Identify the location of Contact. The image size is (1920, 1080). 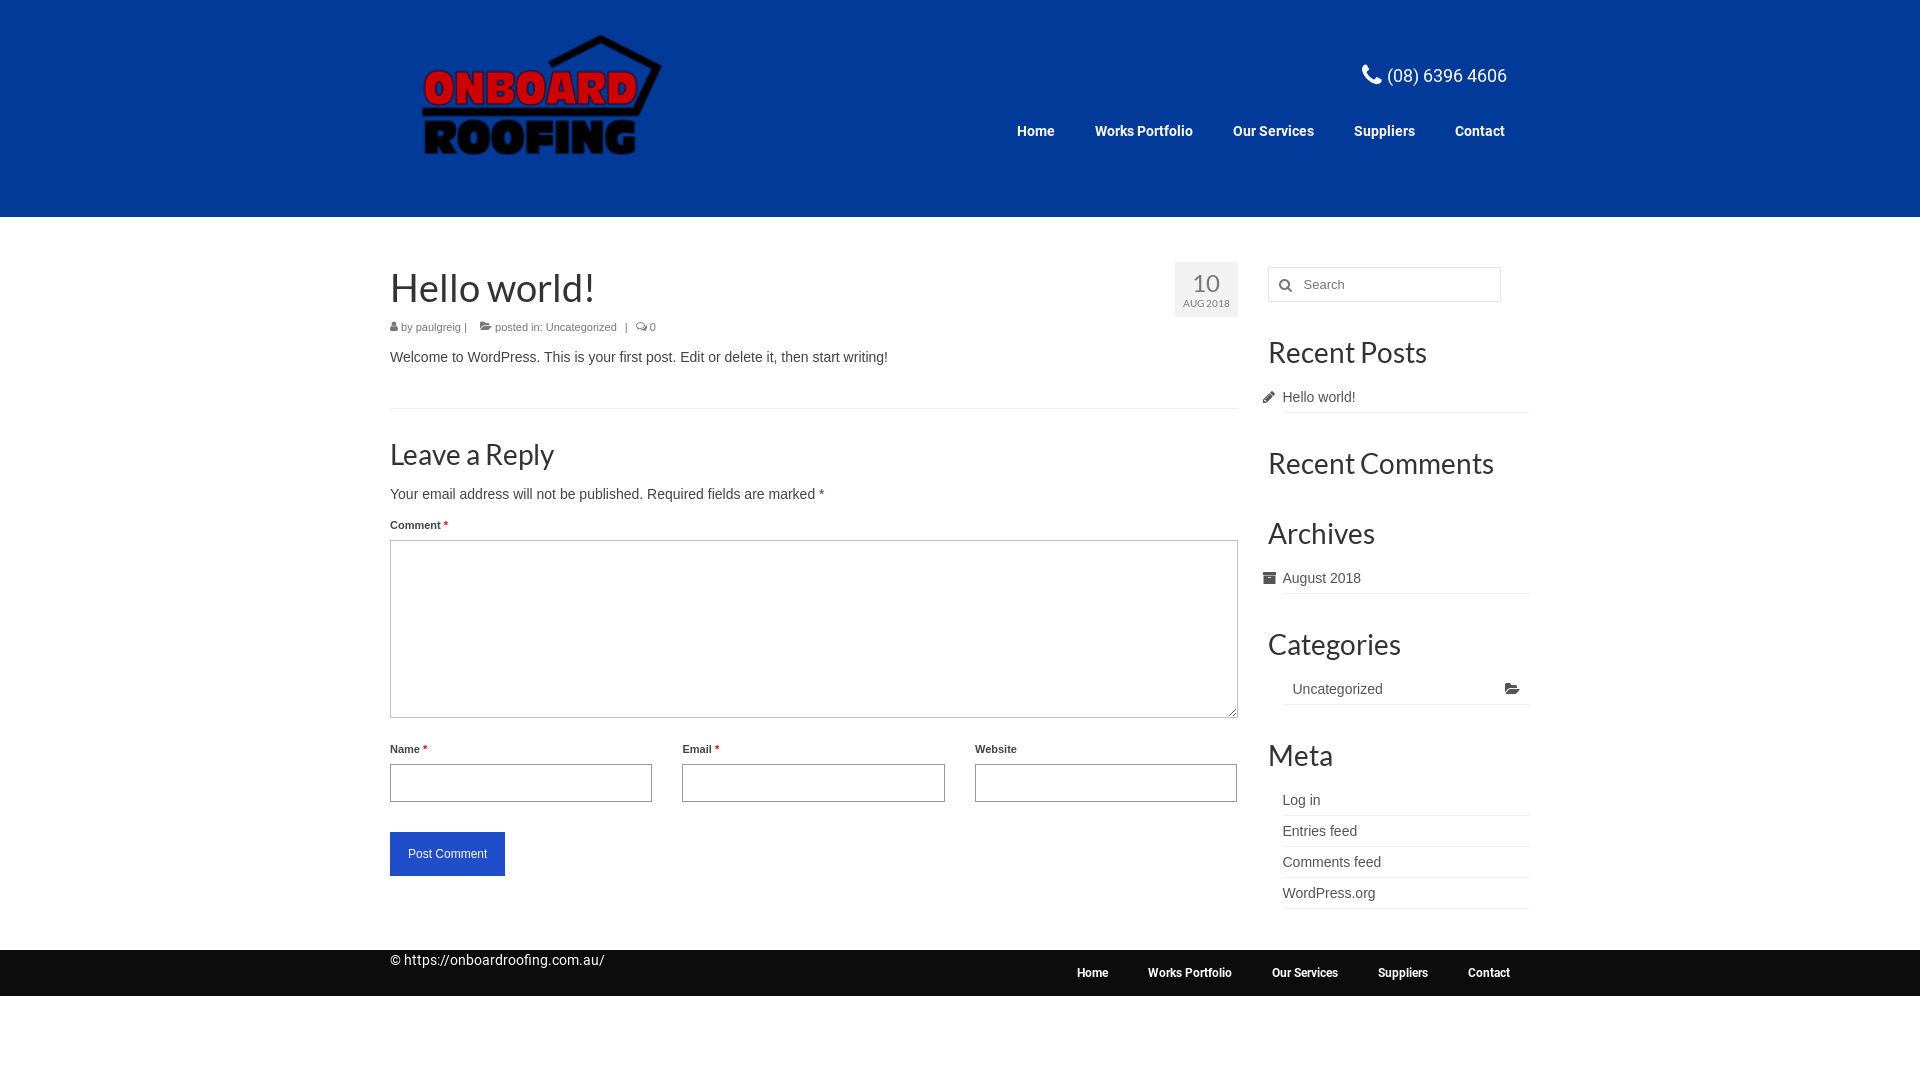
(1489, 973).